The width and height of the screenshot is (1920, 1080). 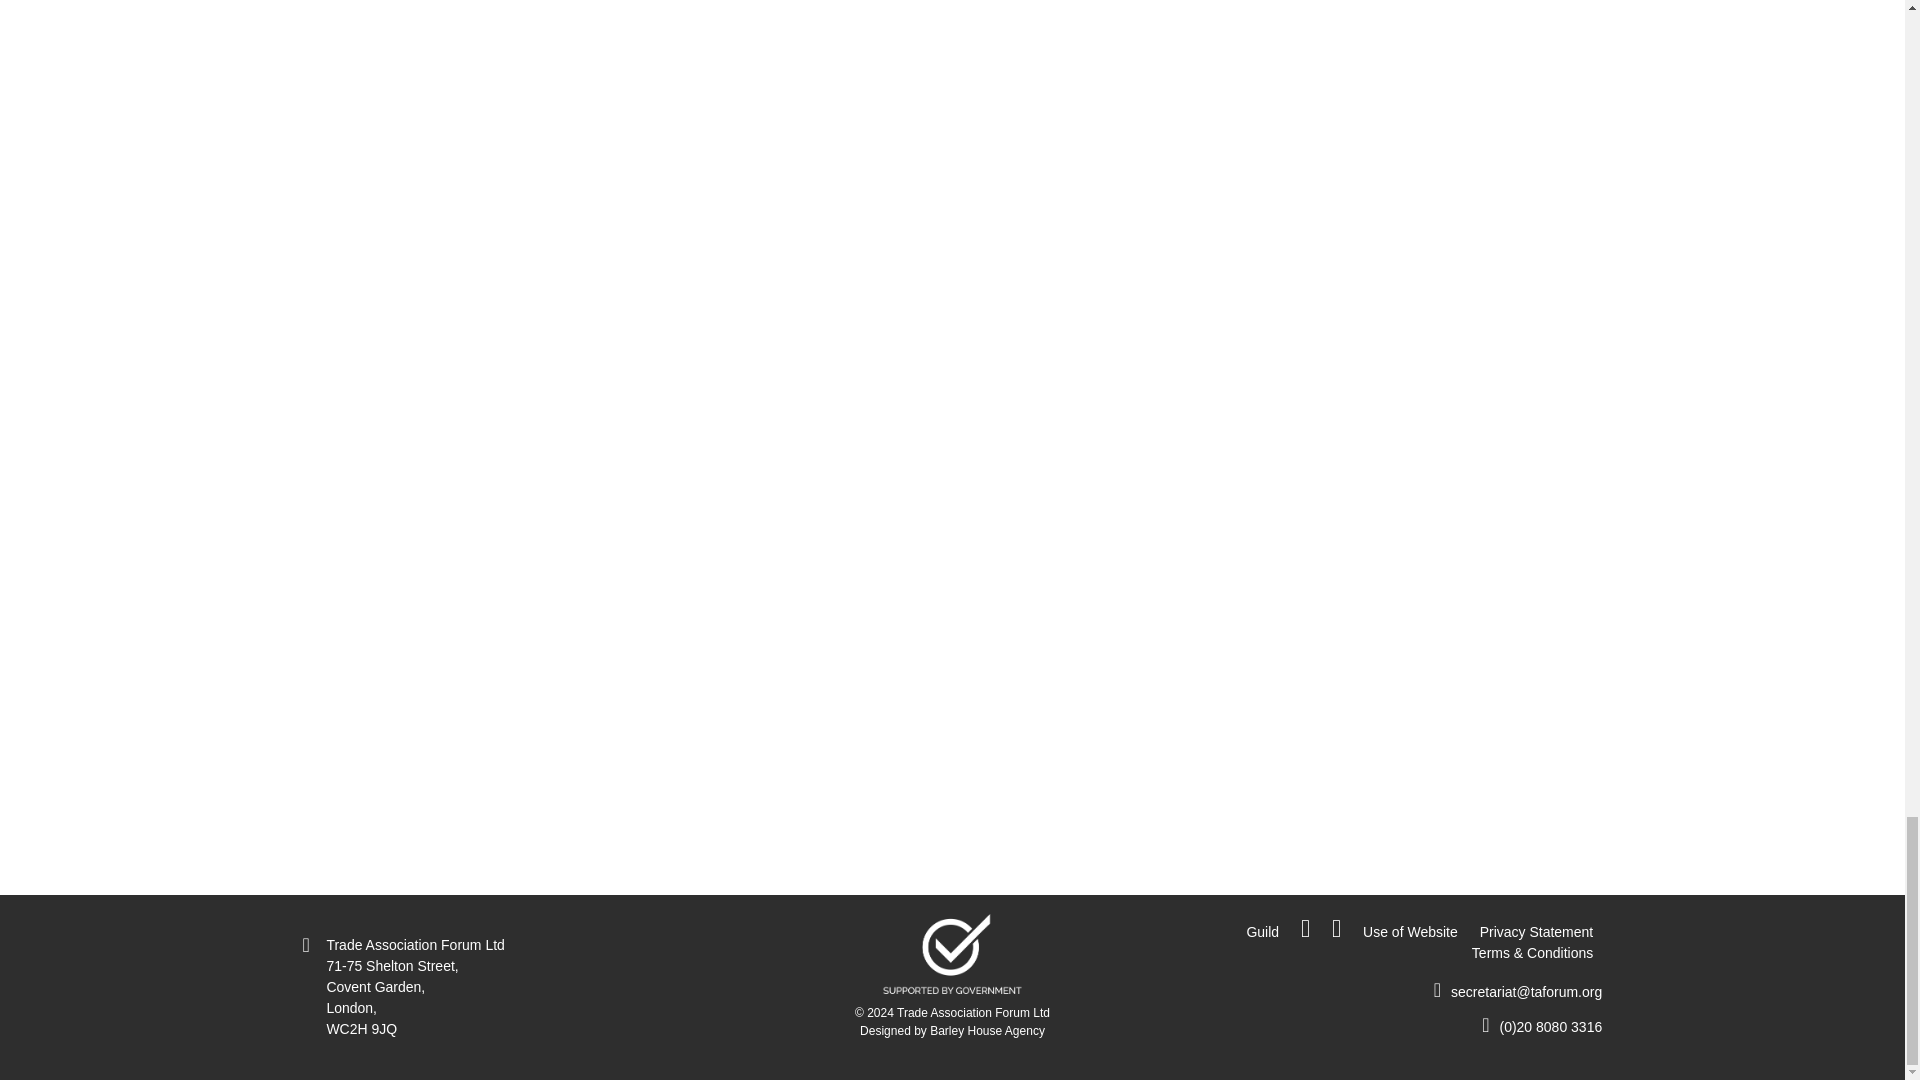 What do you see at coordinates (1536, 932) in the screenshot?
I see `Privacy Statement` at bounding box center [1536, 932].